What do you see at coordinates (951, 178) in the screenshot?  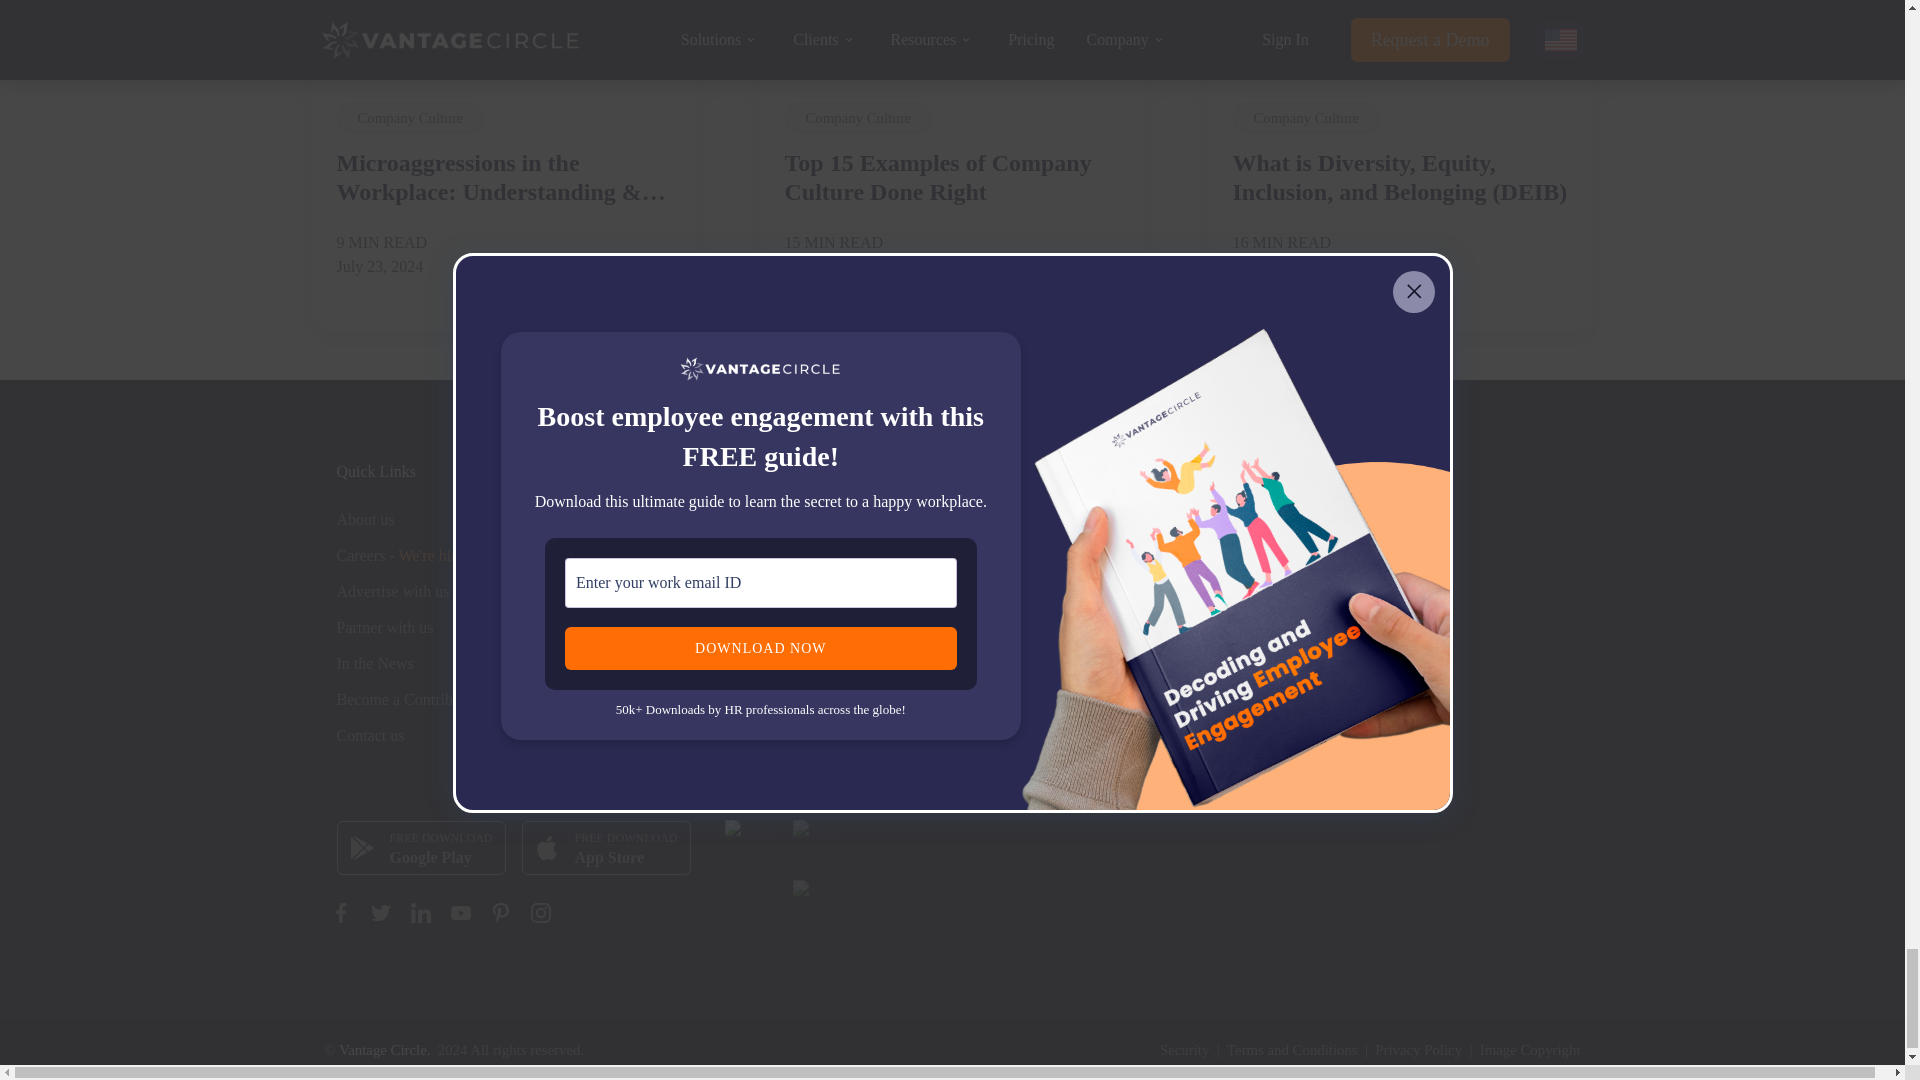 I see `Top 15 Examples of Company Culture Done Right` at bounding box center [951, 178].